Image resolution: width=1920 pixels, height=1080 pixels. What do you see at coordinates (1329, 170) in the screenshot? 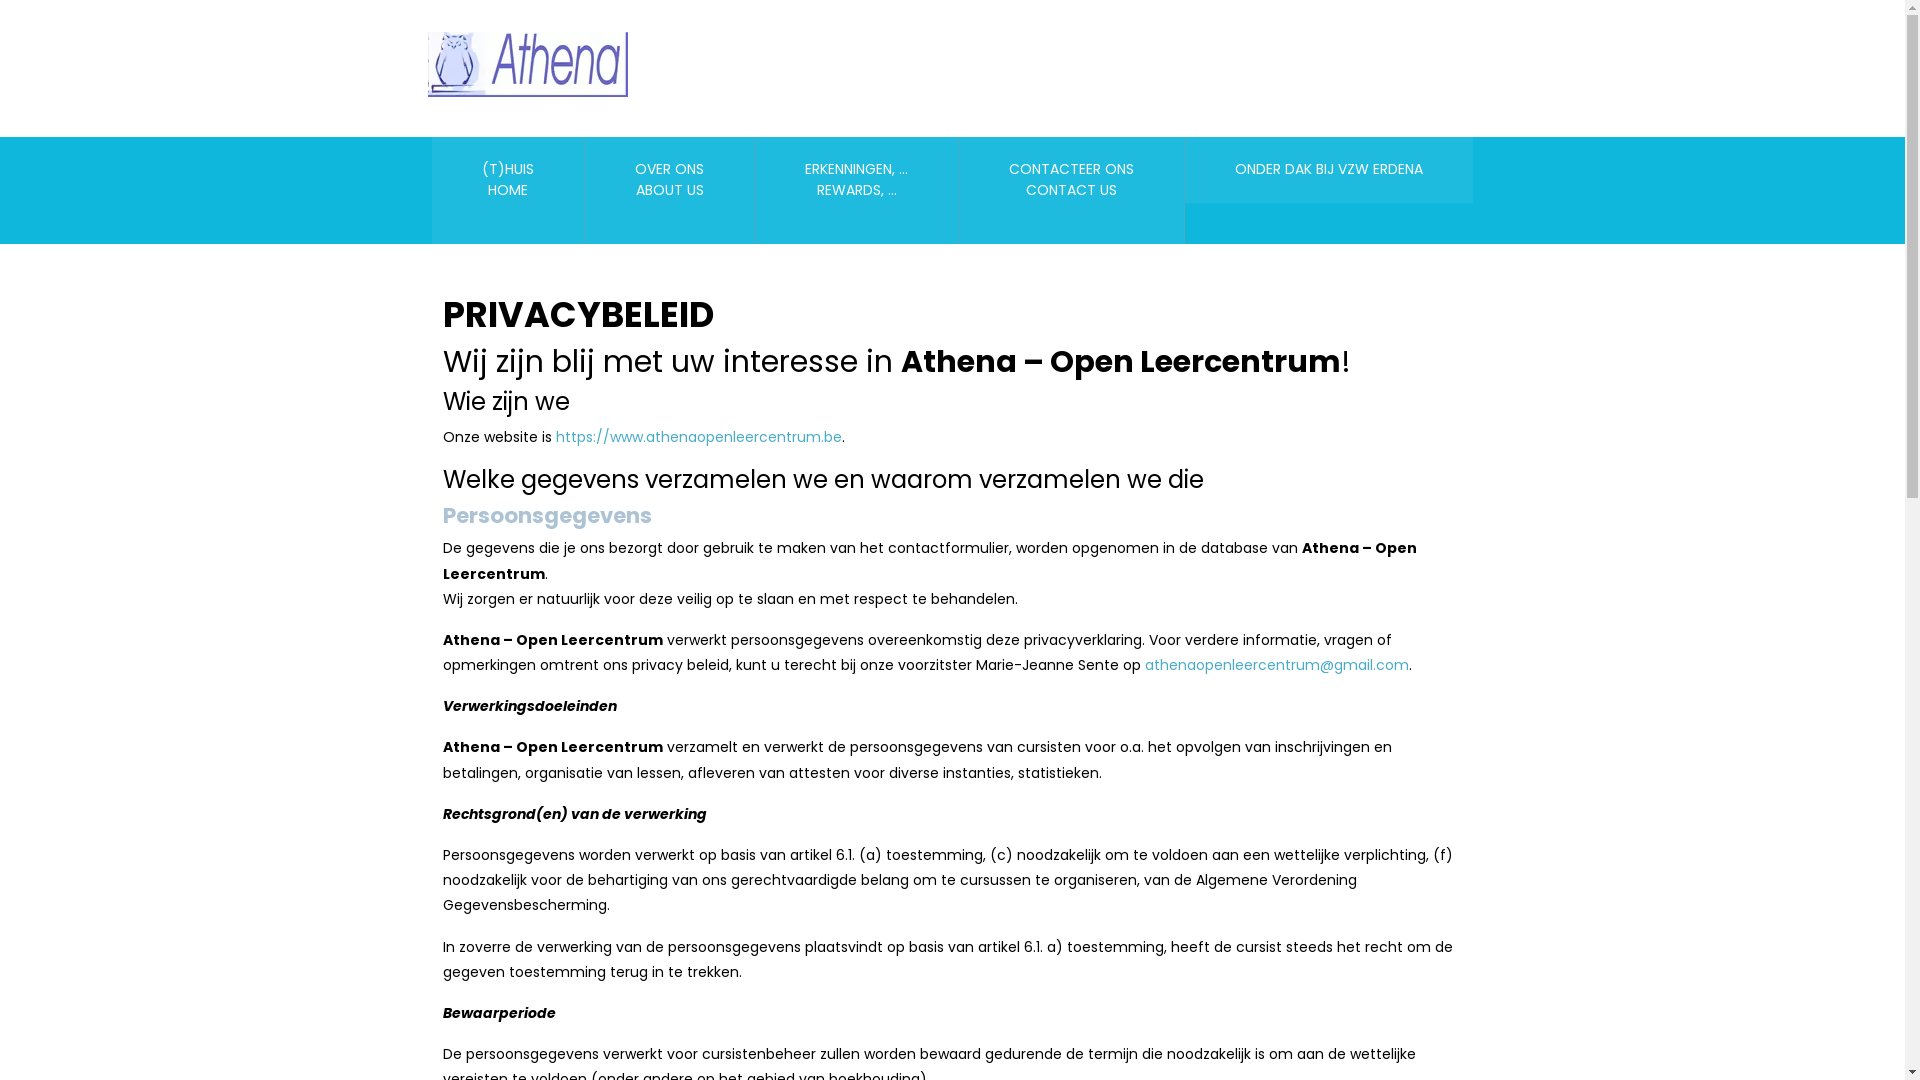
I see `ONDER DAK BIJ VZW ERDENA` at bounding box center [1329, 170].